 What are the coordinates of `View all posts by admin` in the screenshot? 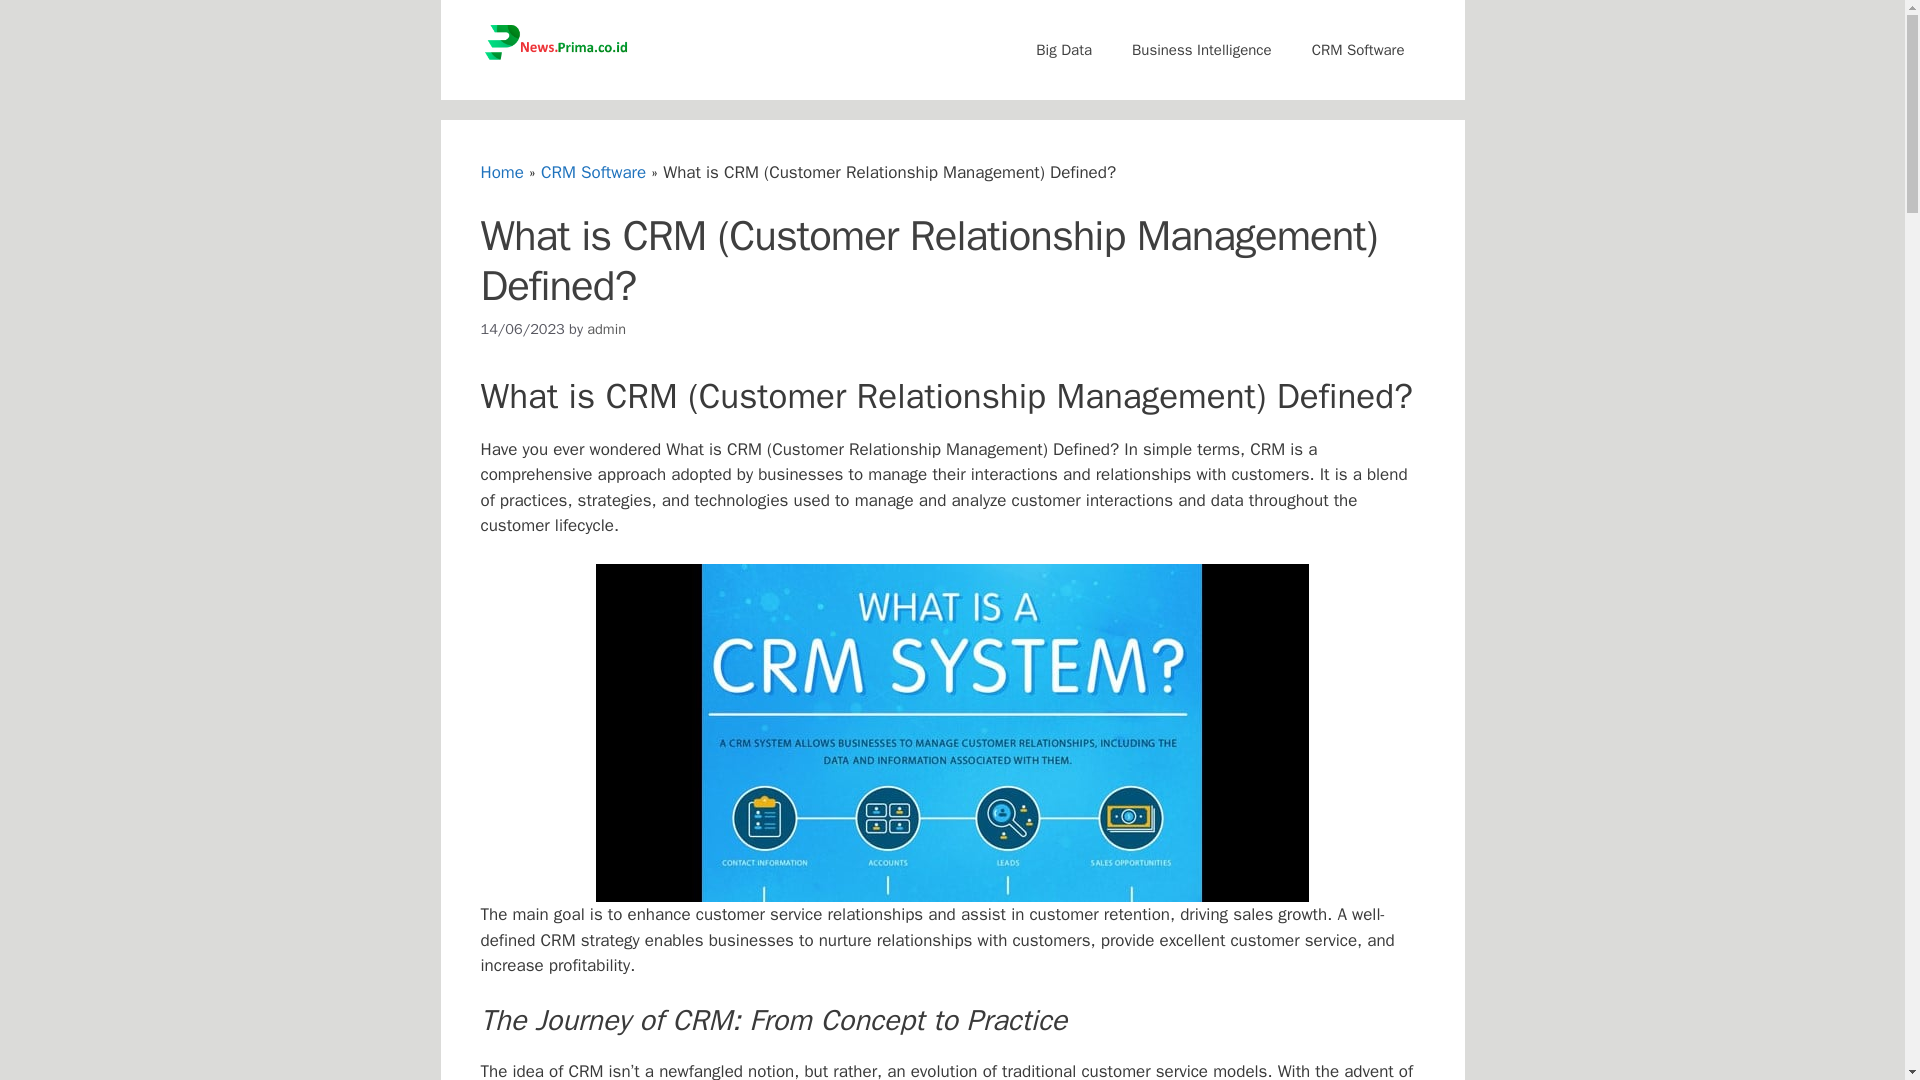 It's located at (606, 328).